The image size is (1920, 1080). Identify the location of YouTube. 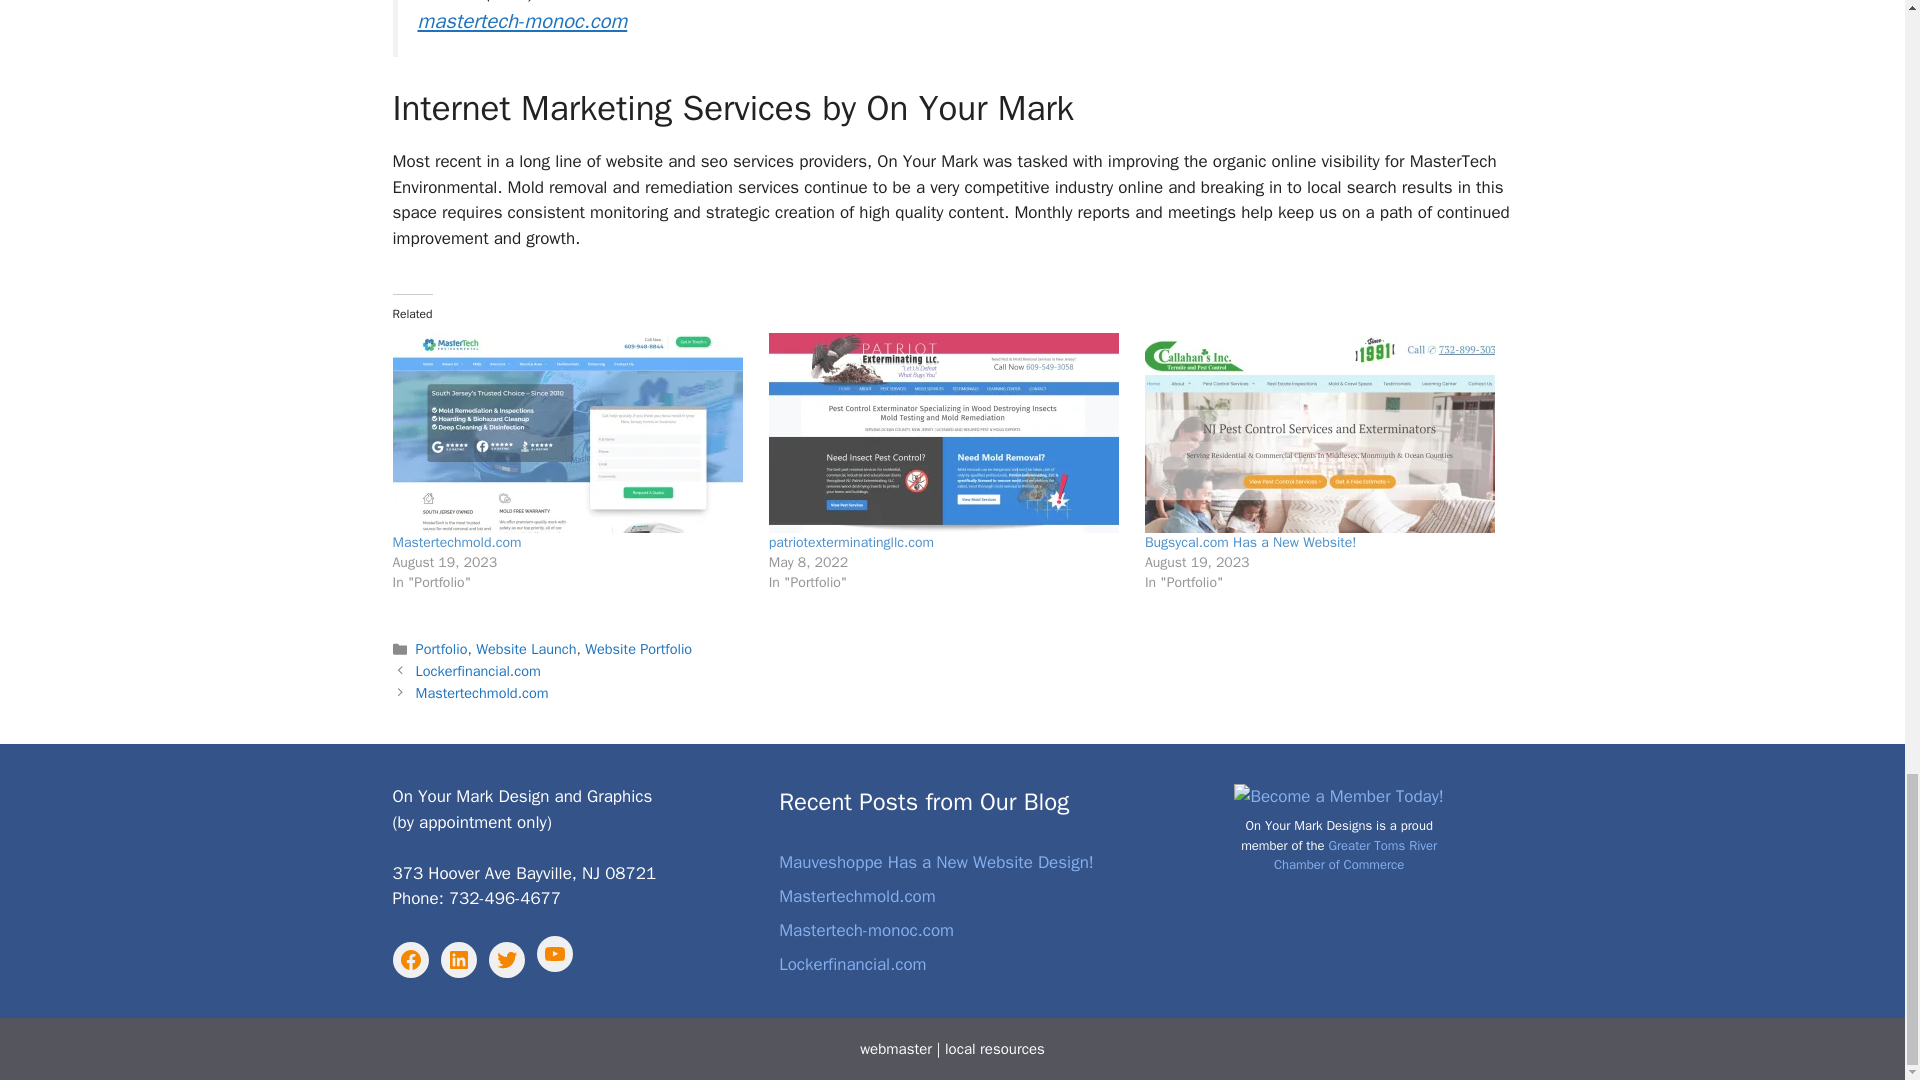
(554, 954).